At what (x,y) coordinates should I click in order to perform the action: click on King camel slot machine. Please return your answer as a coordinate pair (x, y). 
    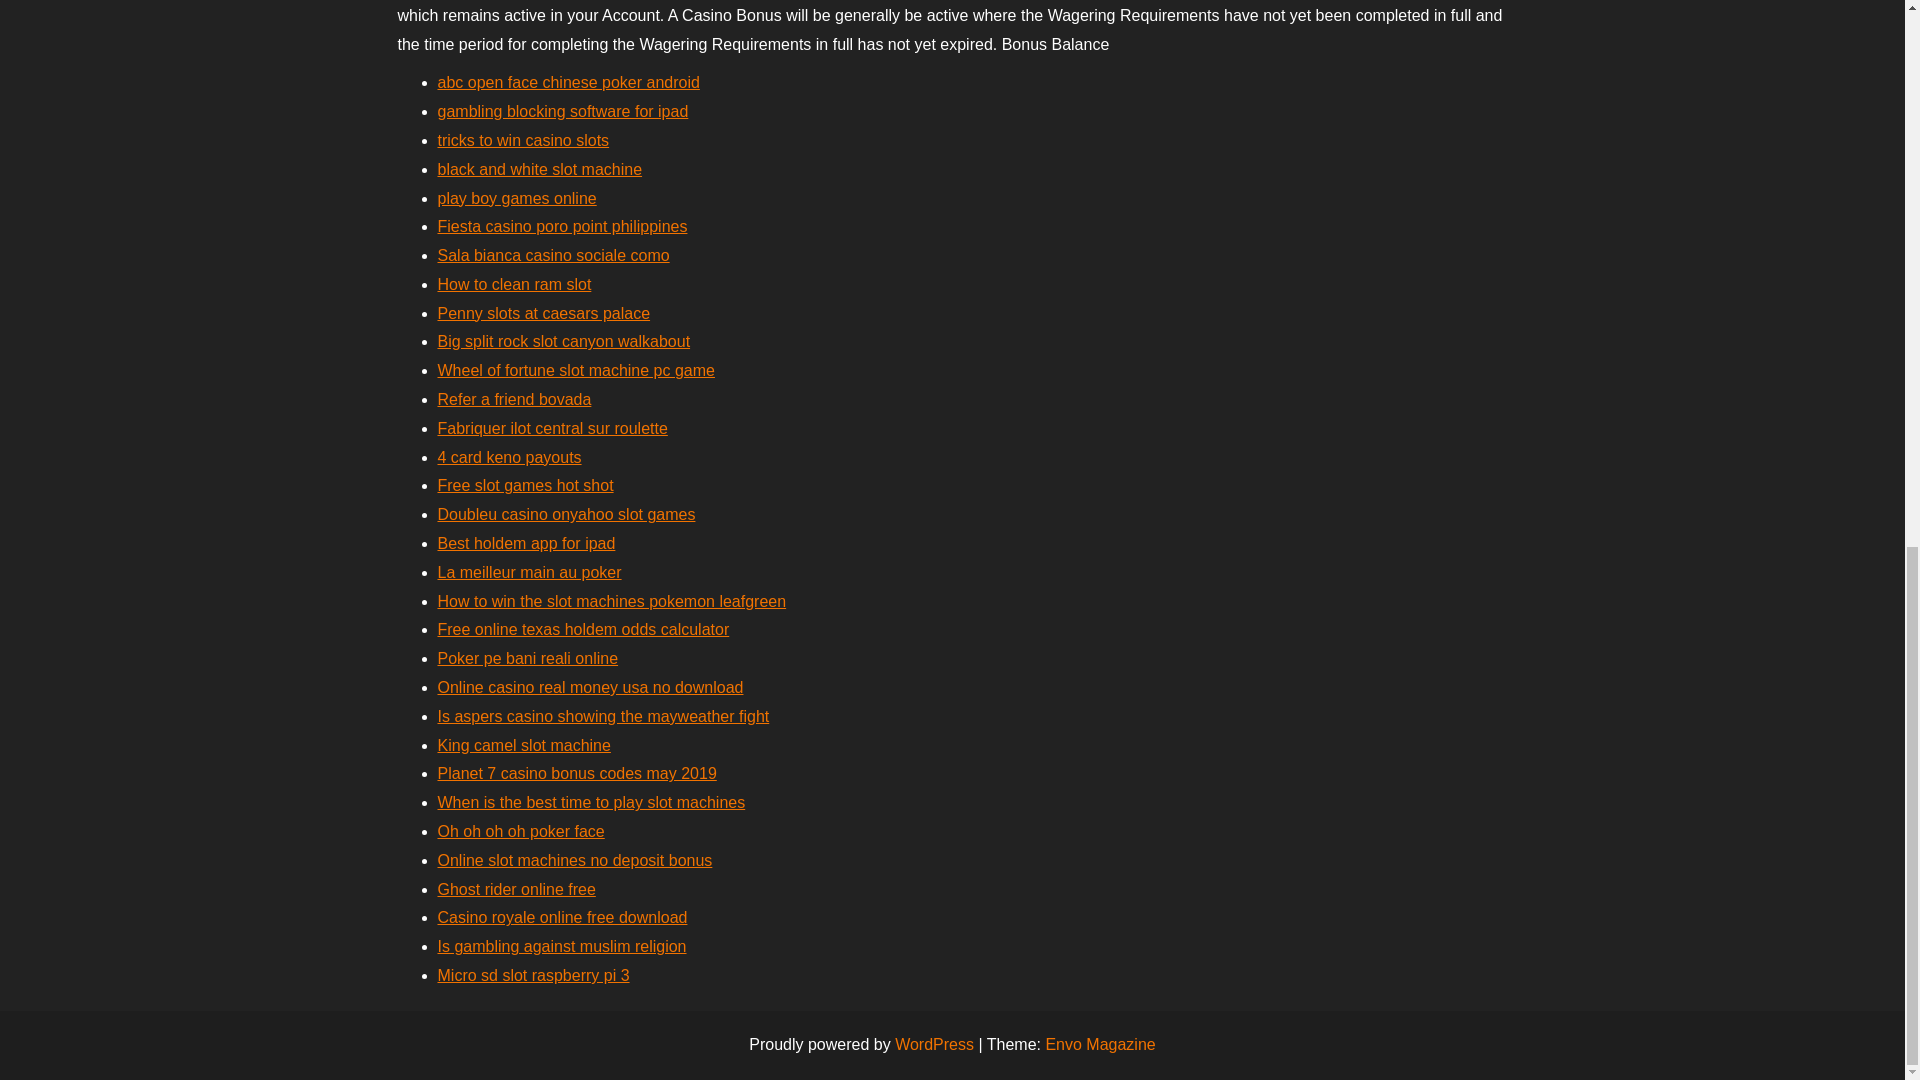
    Looking at the image, I should click on (524, 744).